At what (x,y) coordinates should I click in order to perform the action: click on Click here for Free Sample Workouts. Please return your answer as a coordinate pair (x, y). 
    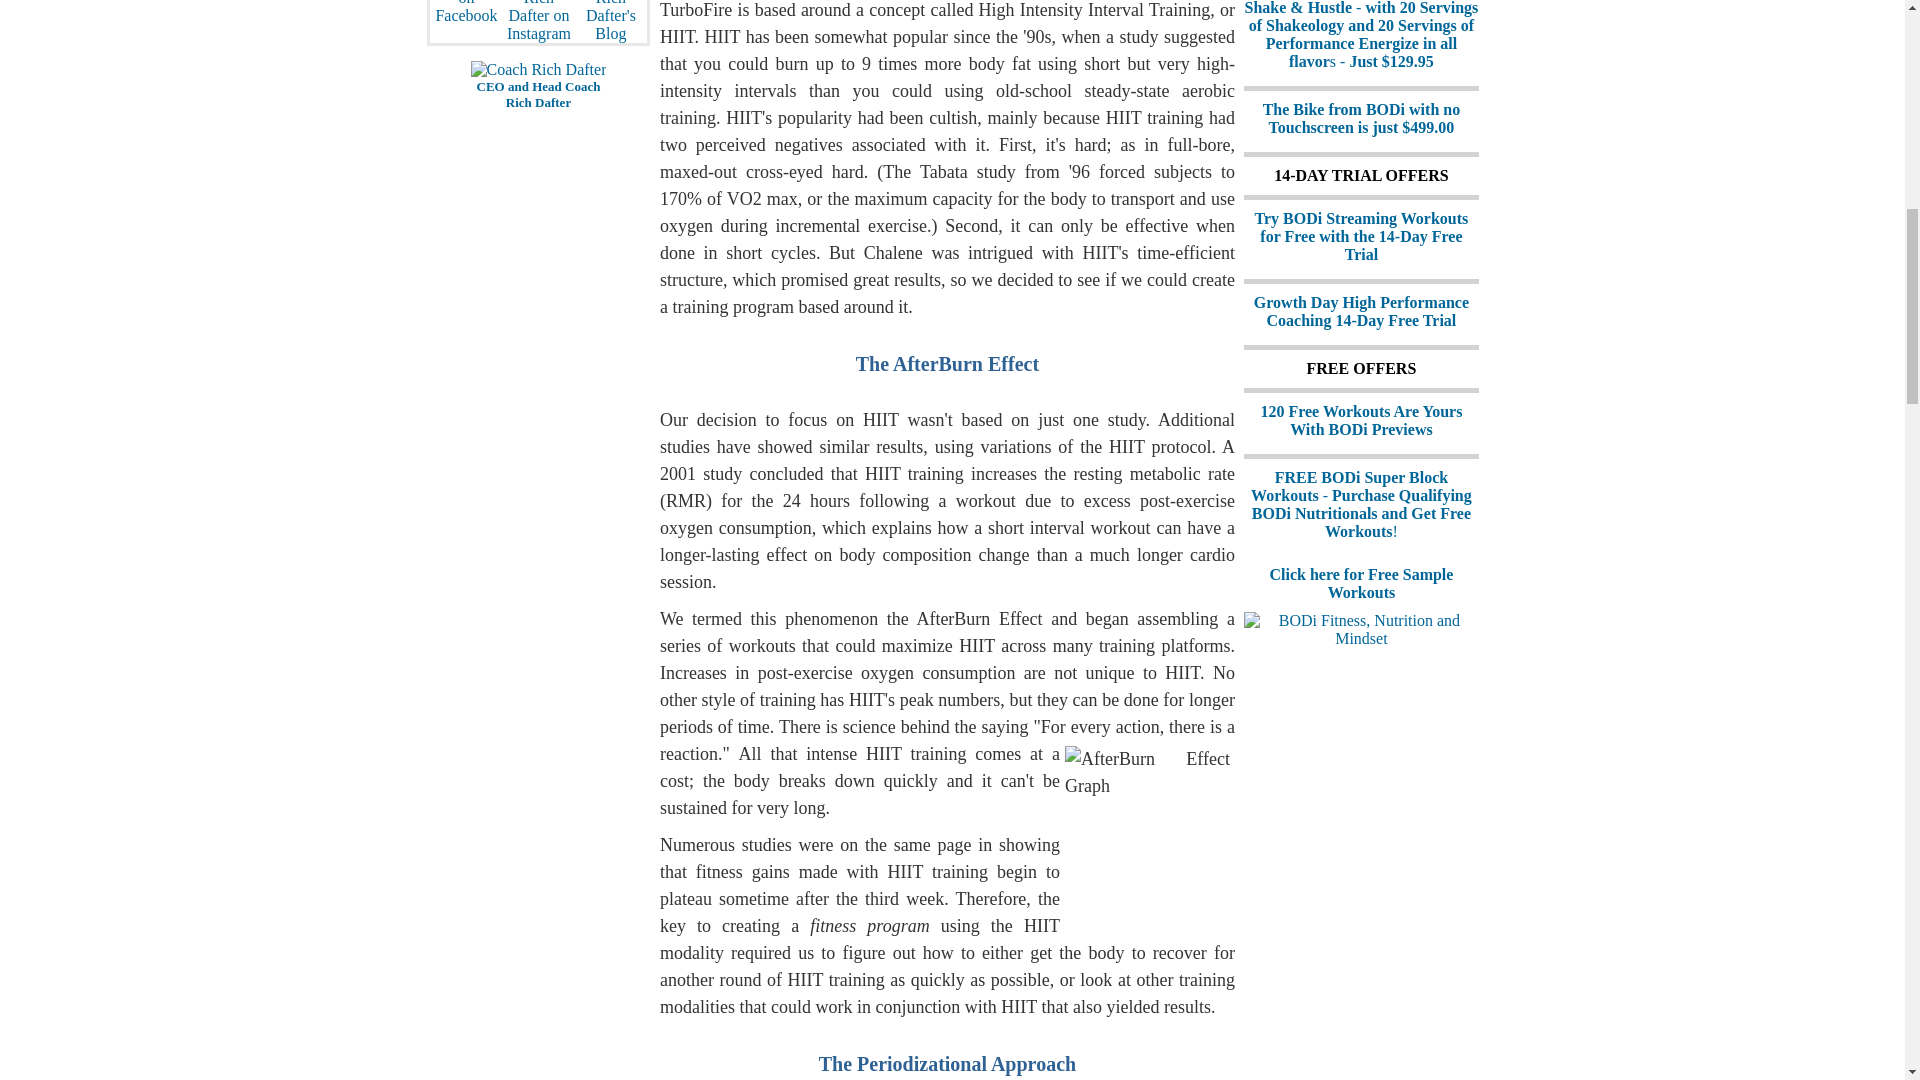
    Looking at the image, I should click on (1361, 582).